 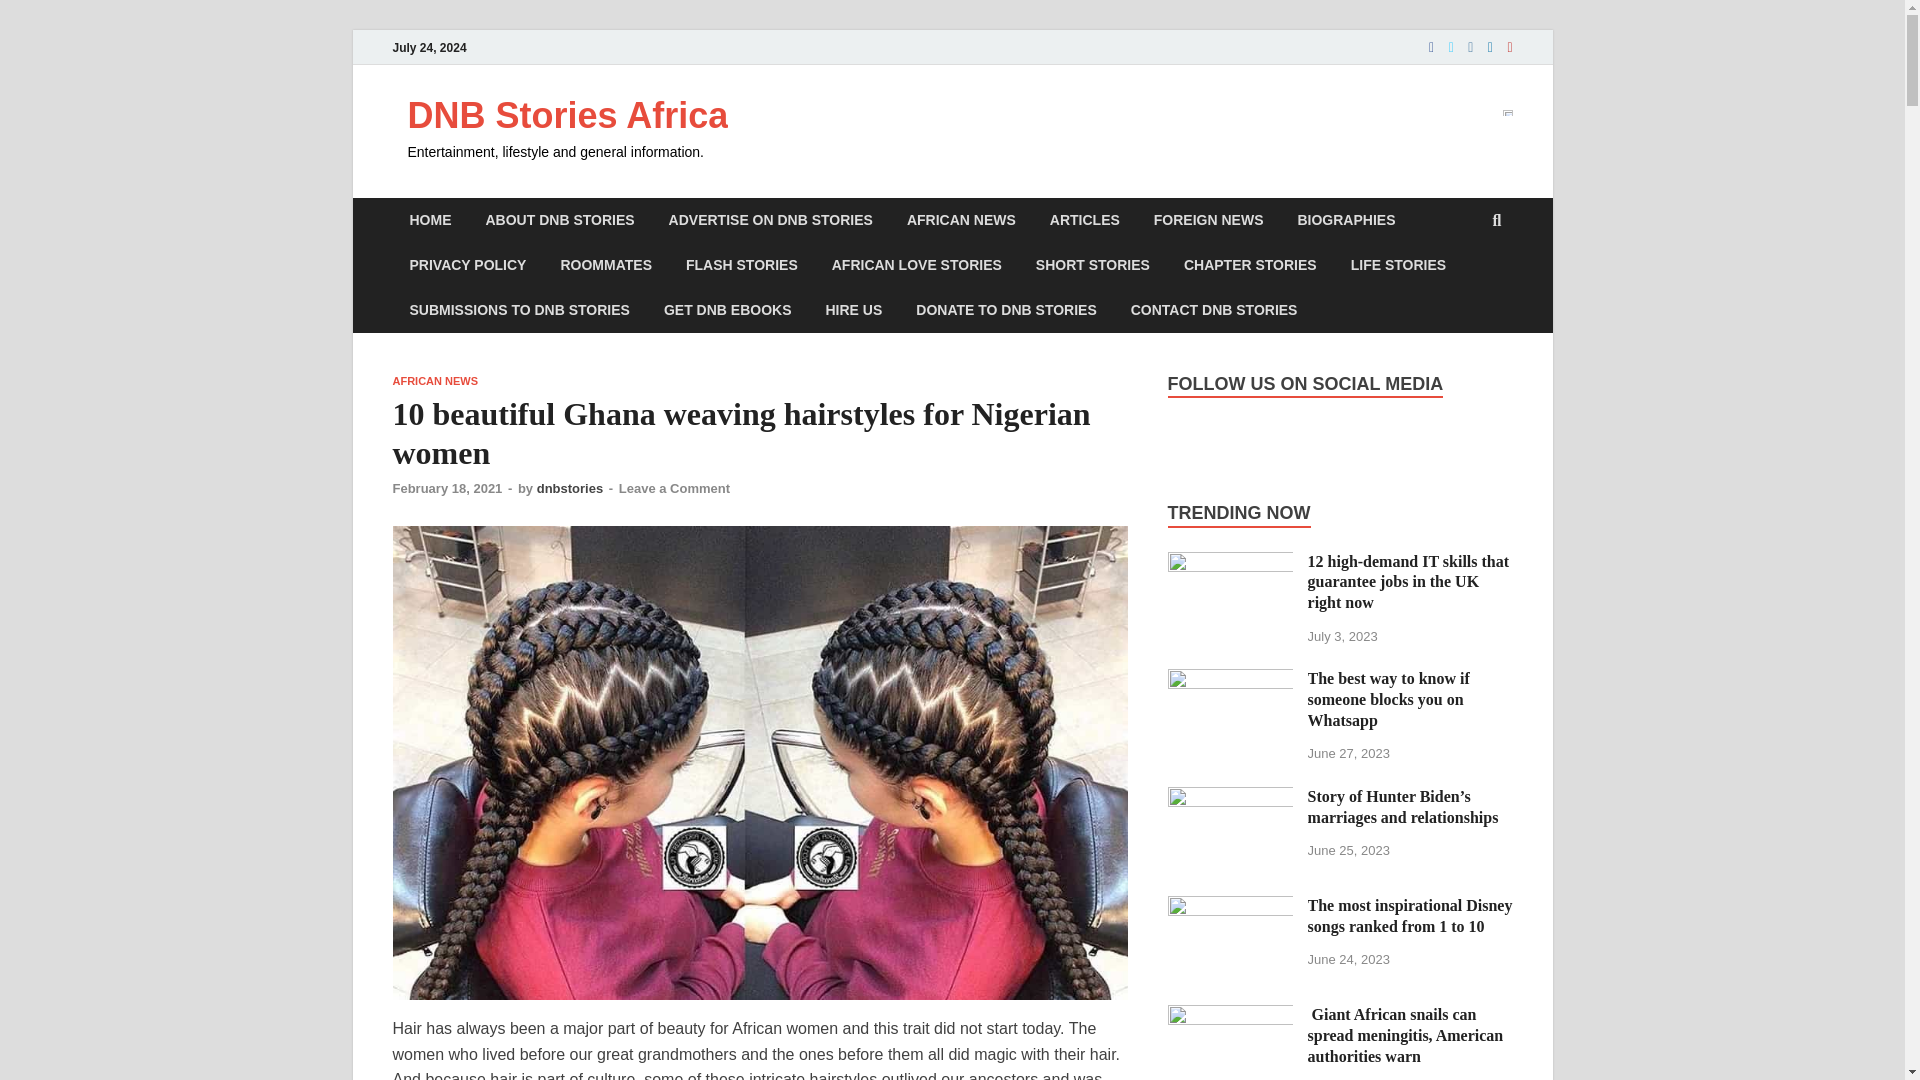 What do you see at coordinates (771, 220) in the screenshot?
I see `ADVERTISE ON DNB STORIES` at bounding box center [771, 220].